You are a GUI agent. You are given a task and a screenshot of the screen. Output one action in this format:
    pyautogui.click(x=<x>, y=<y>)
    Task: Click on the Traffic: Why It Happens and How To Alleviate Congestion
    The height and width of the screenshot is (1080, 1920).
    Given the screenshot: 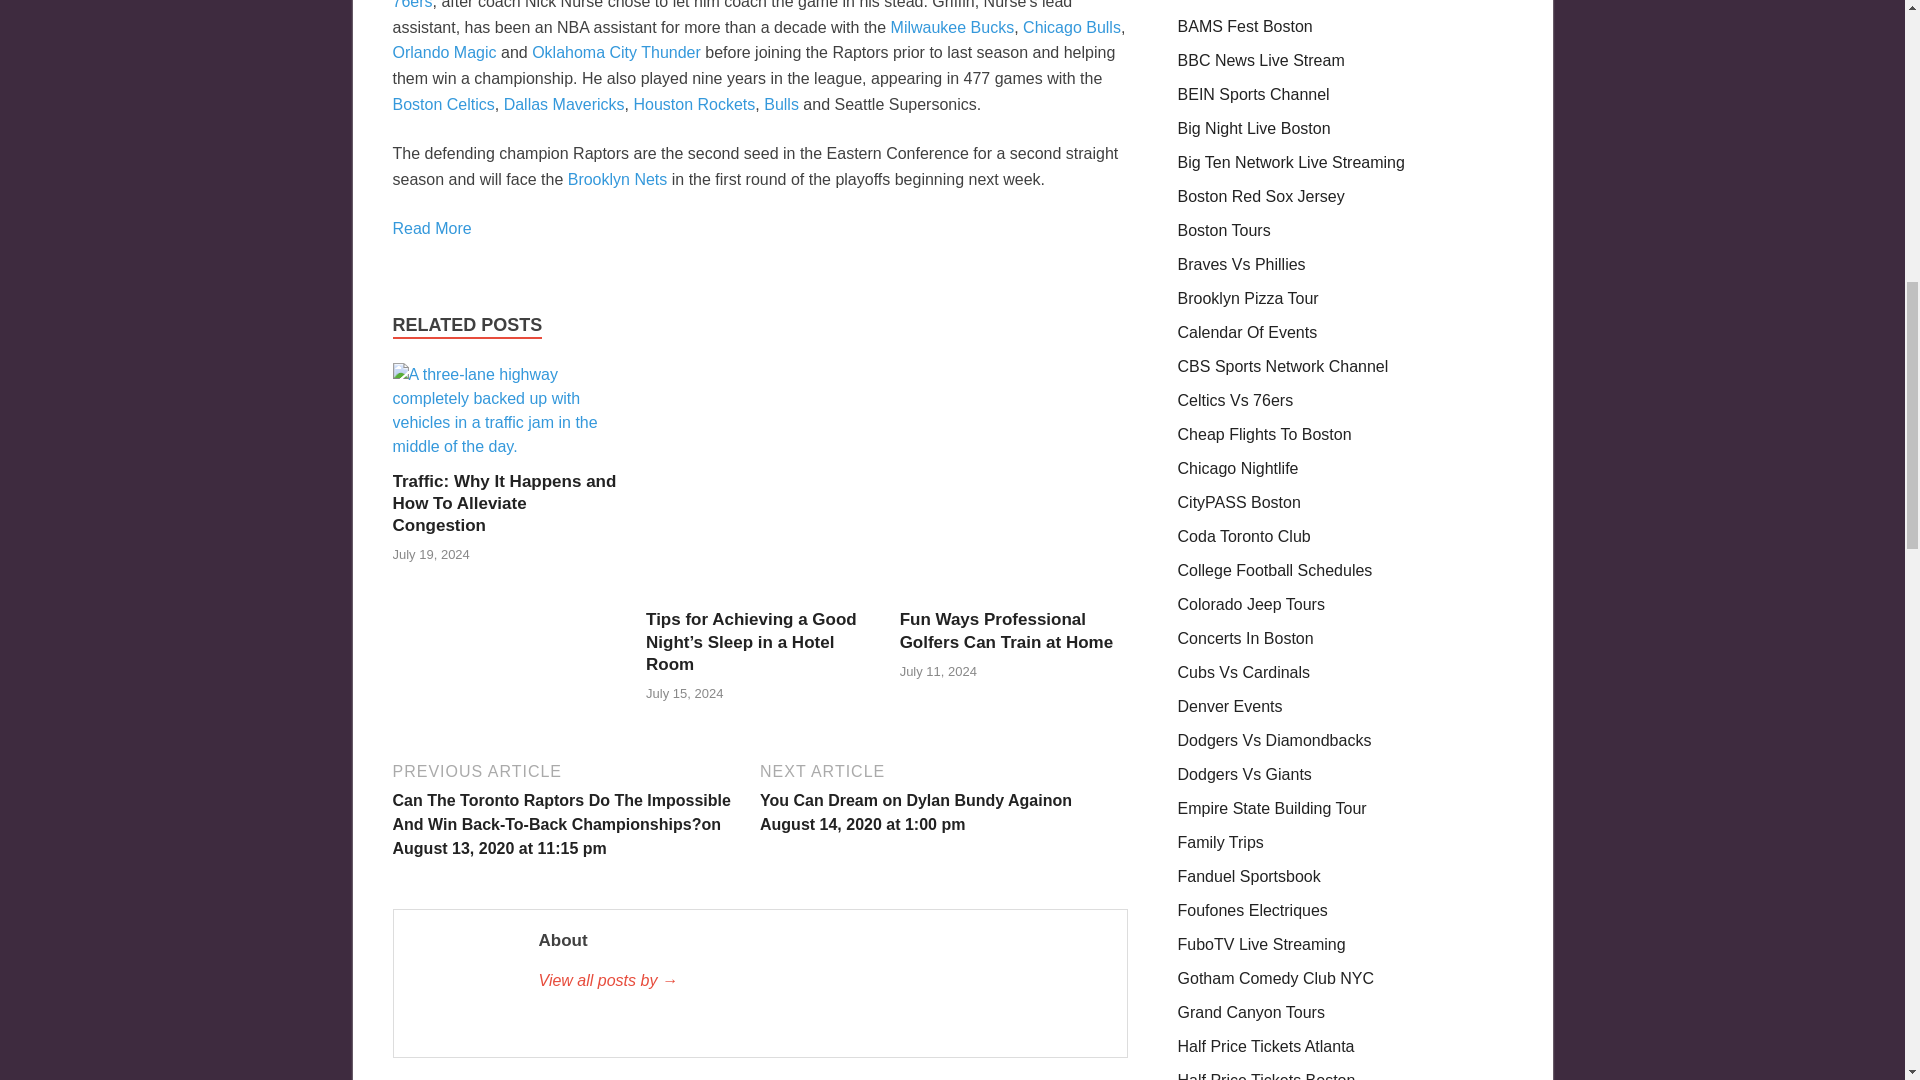 What is the action you would take?
    pyautogui.click(x=504, y=502)
    